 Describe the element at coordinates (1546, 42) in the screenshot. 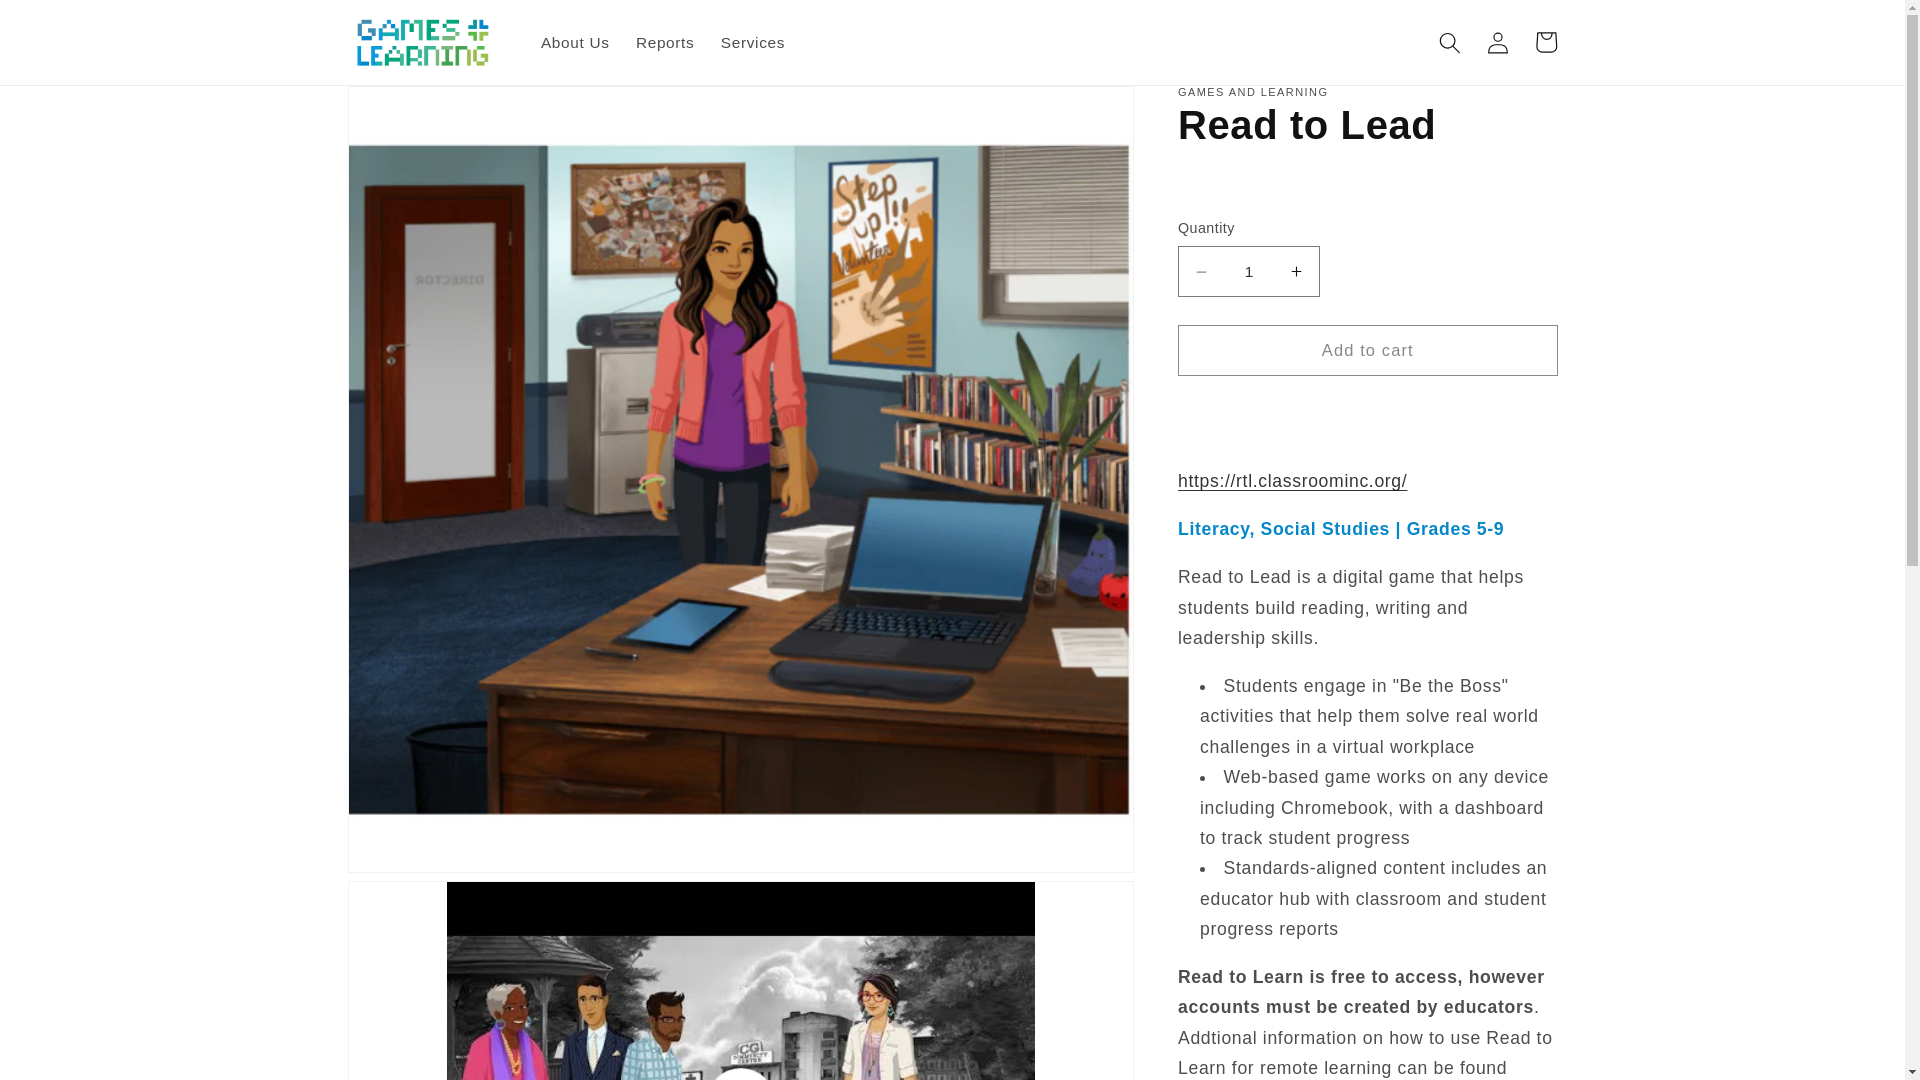

I see `Cart` at that location.